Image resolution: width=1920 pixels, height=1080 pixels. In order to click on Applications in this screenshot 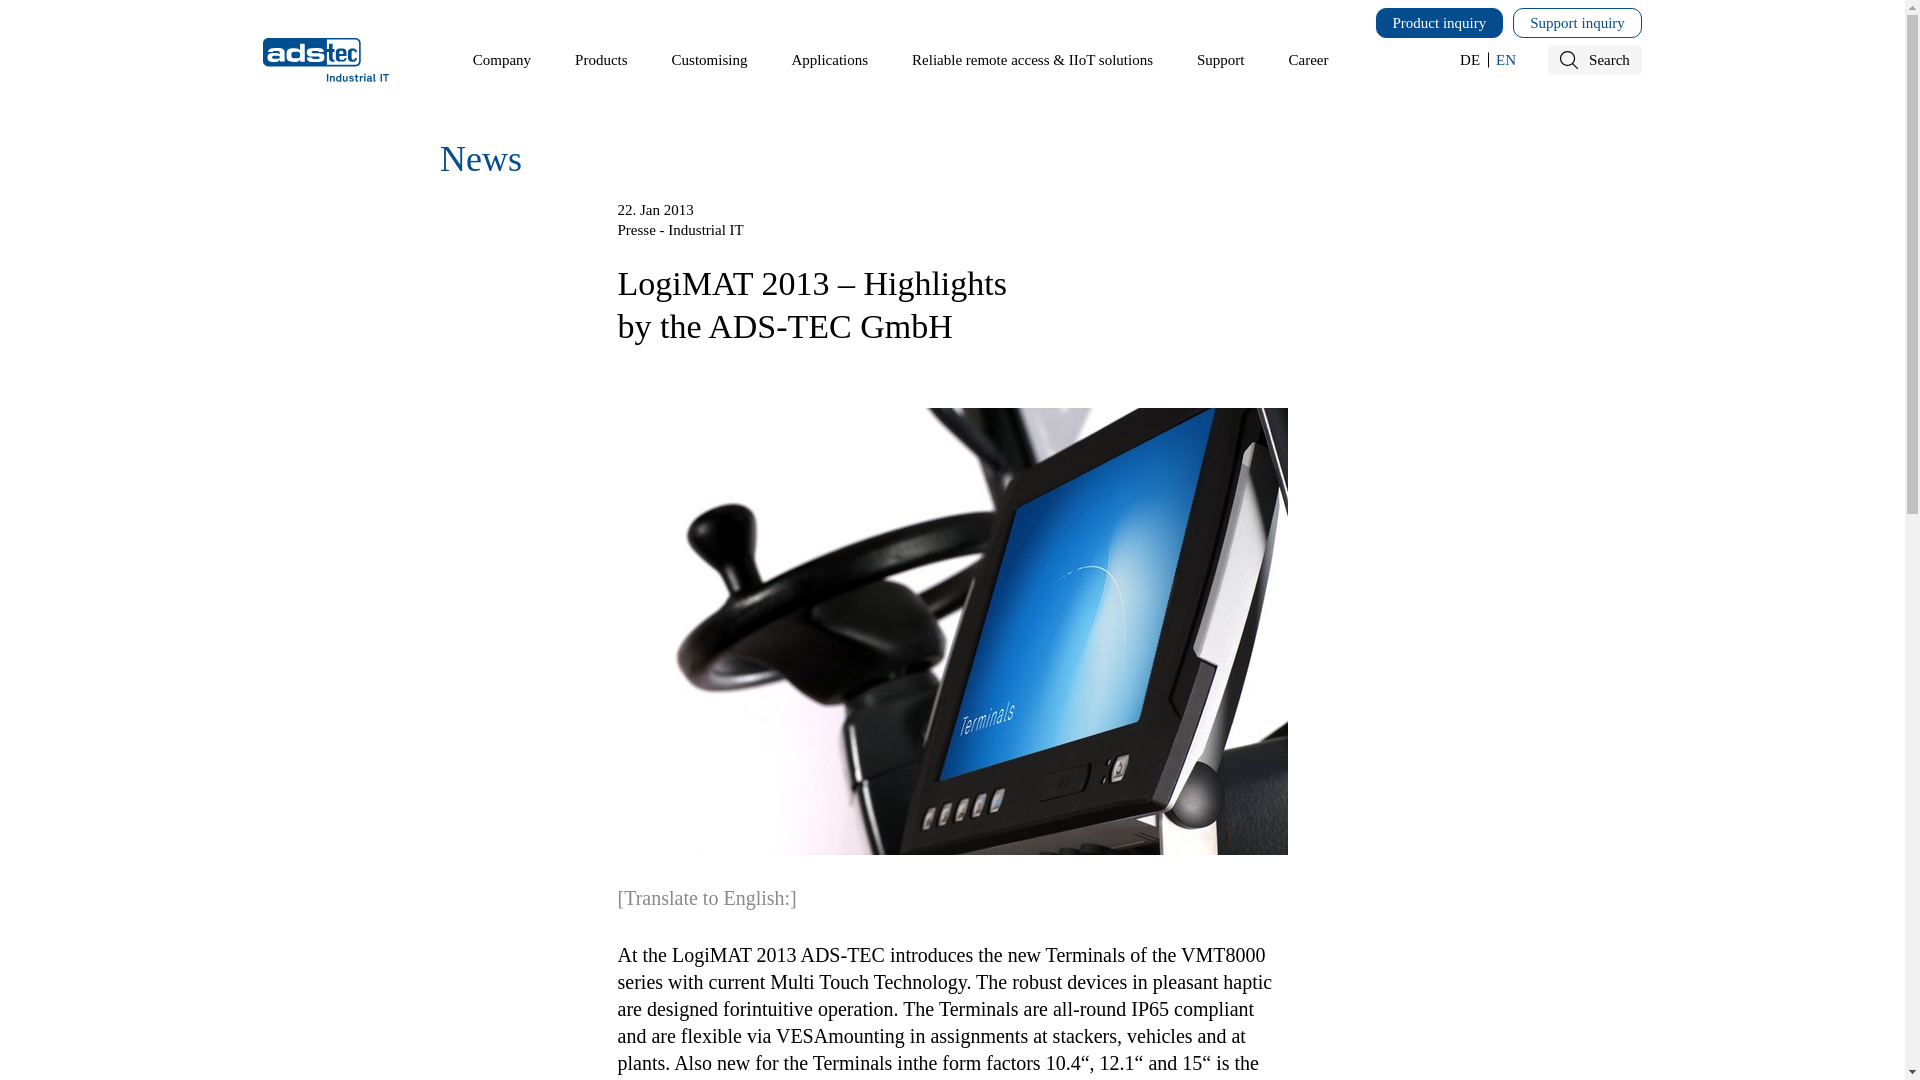, I will do `click(829, 60)`.